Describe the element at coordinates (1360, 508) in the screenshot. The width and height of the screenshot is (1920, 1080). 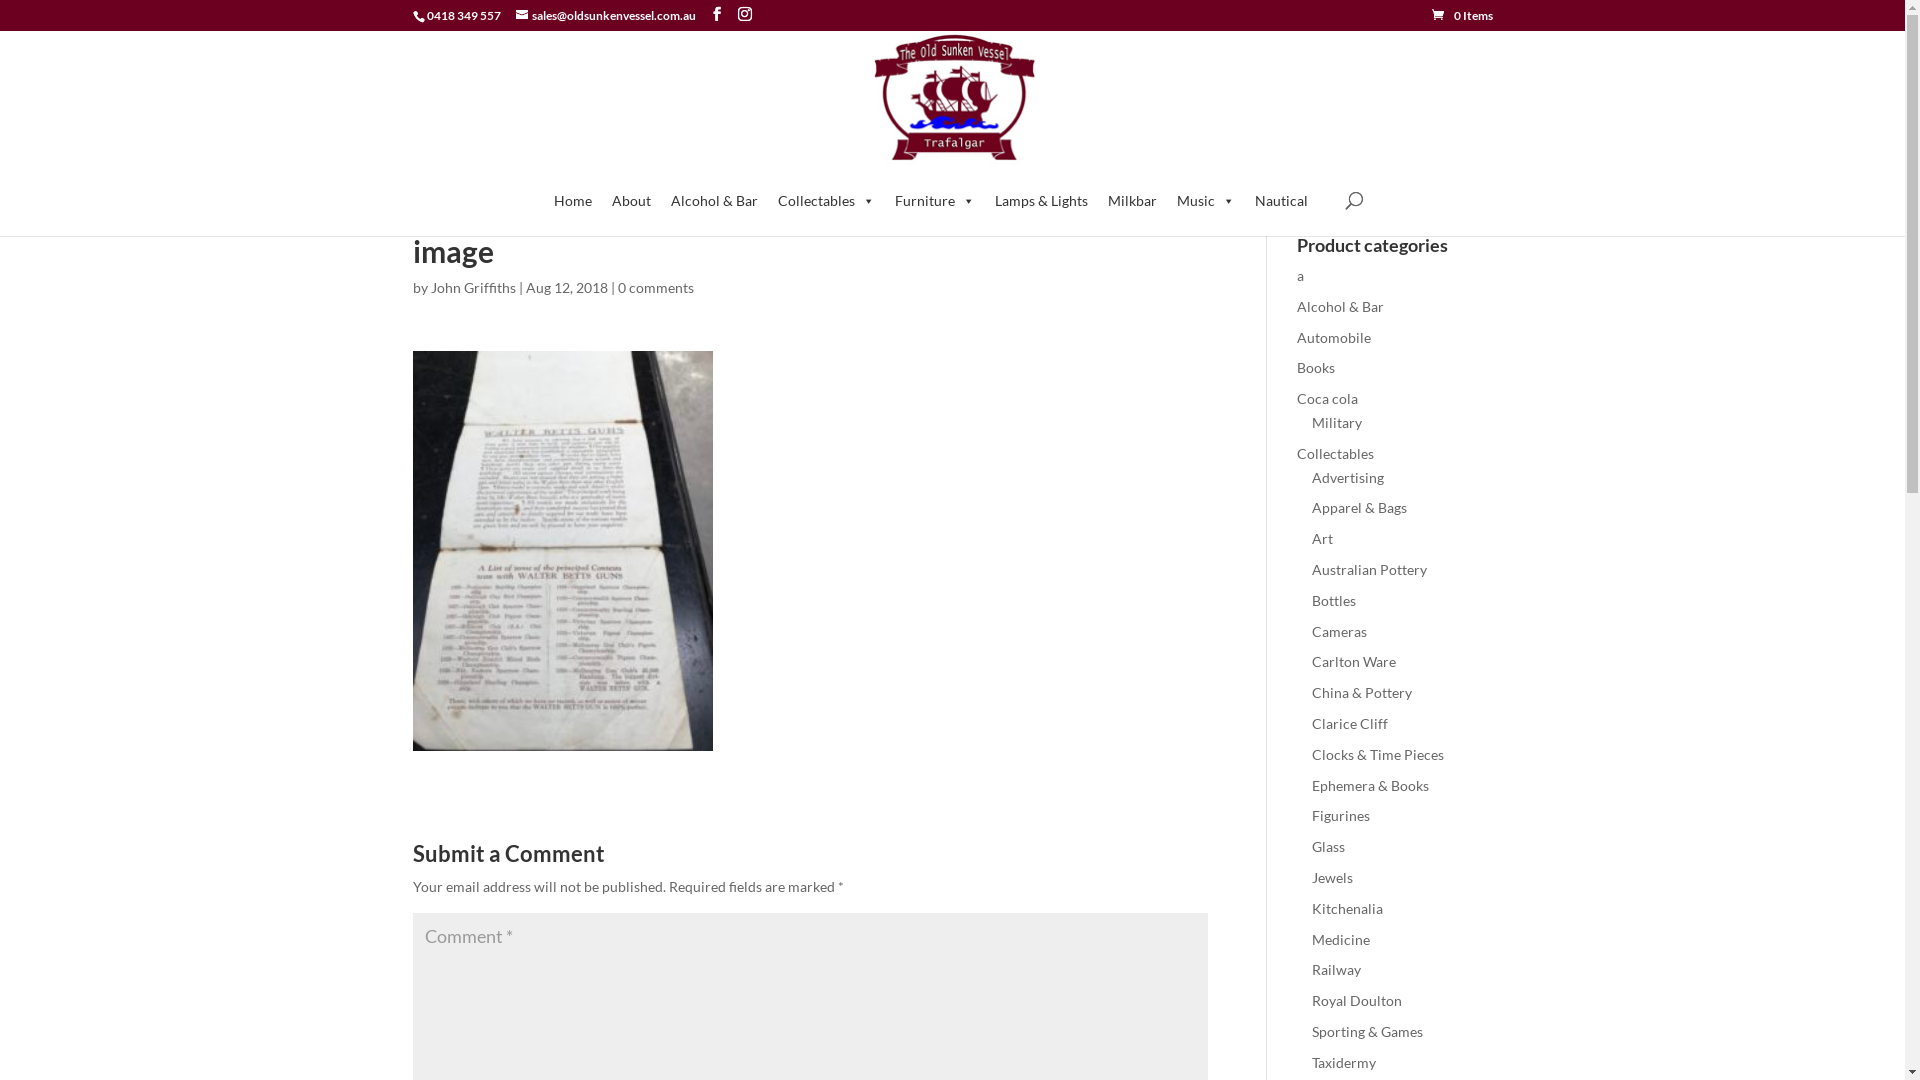
I see `Apparel & Bags` at that location.